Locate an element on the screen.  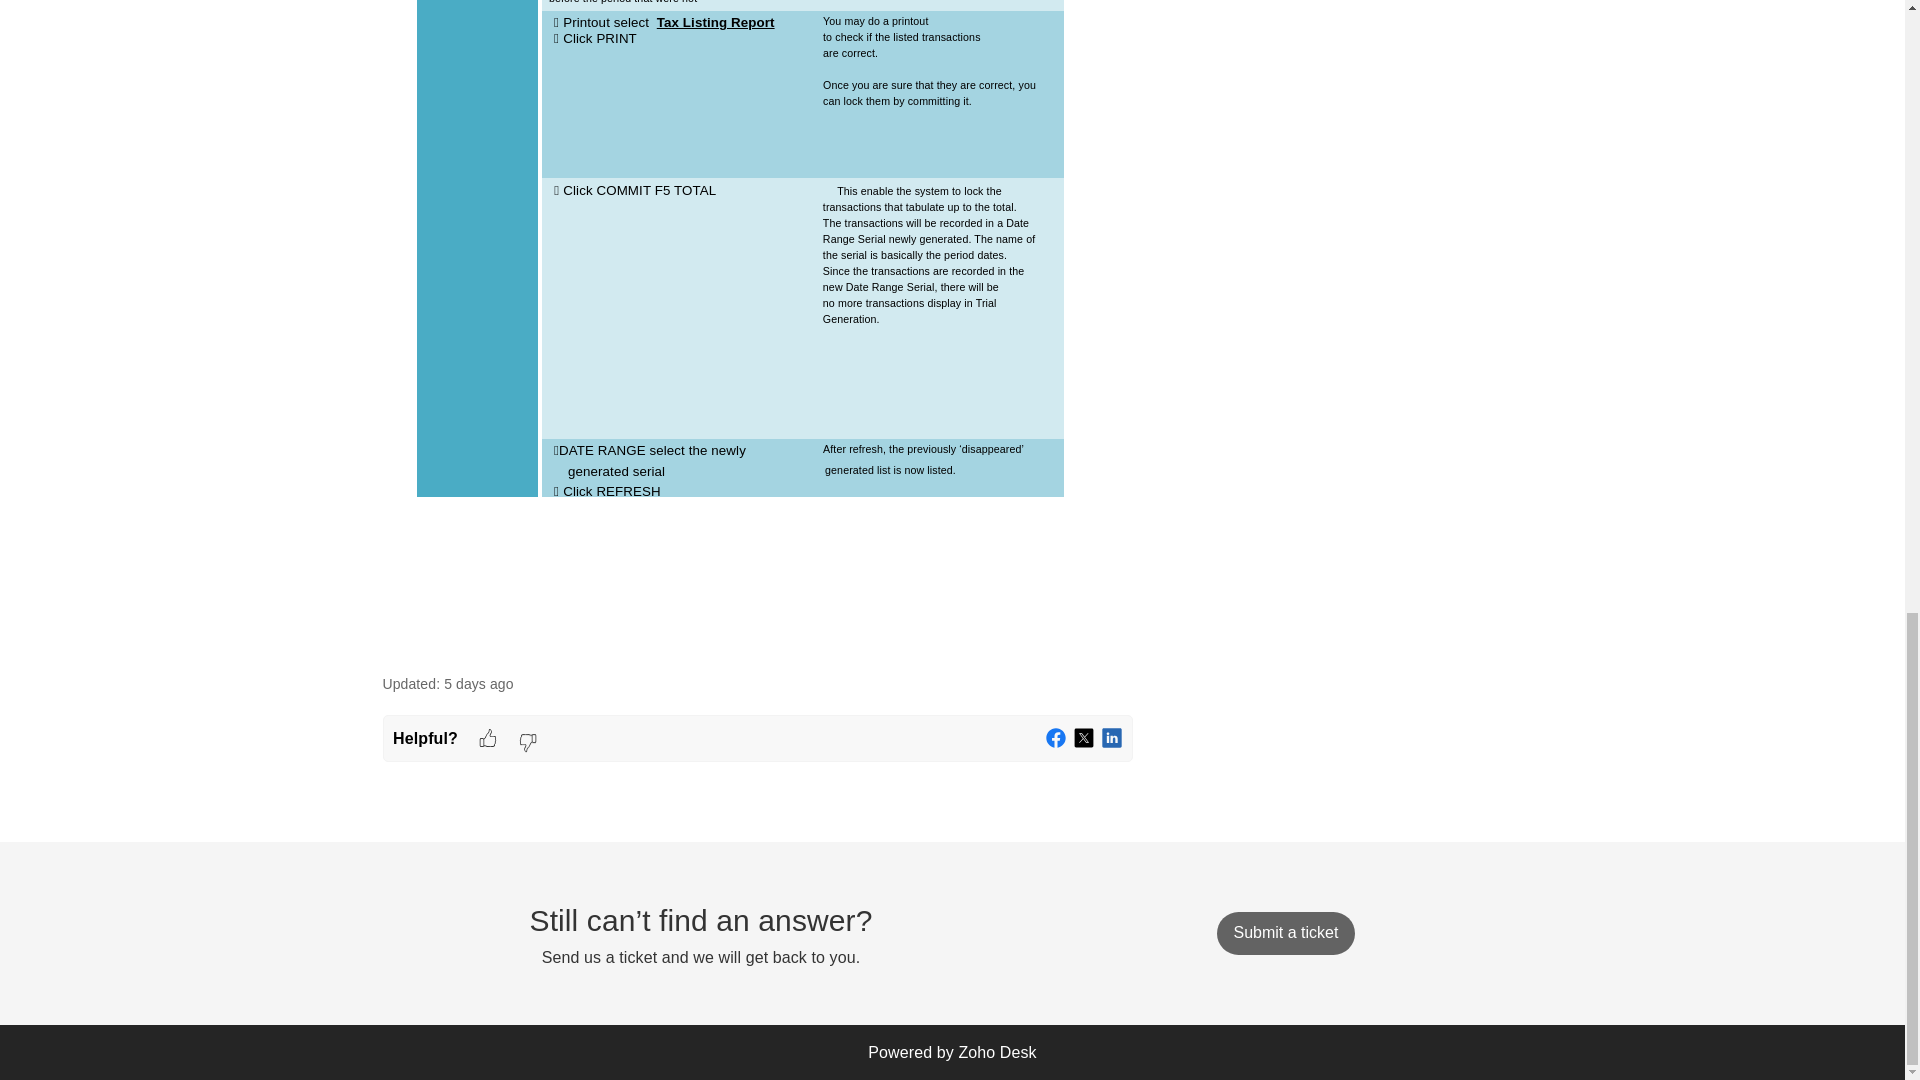
Twitter is located at coordinates (1084, 738).